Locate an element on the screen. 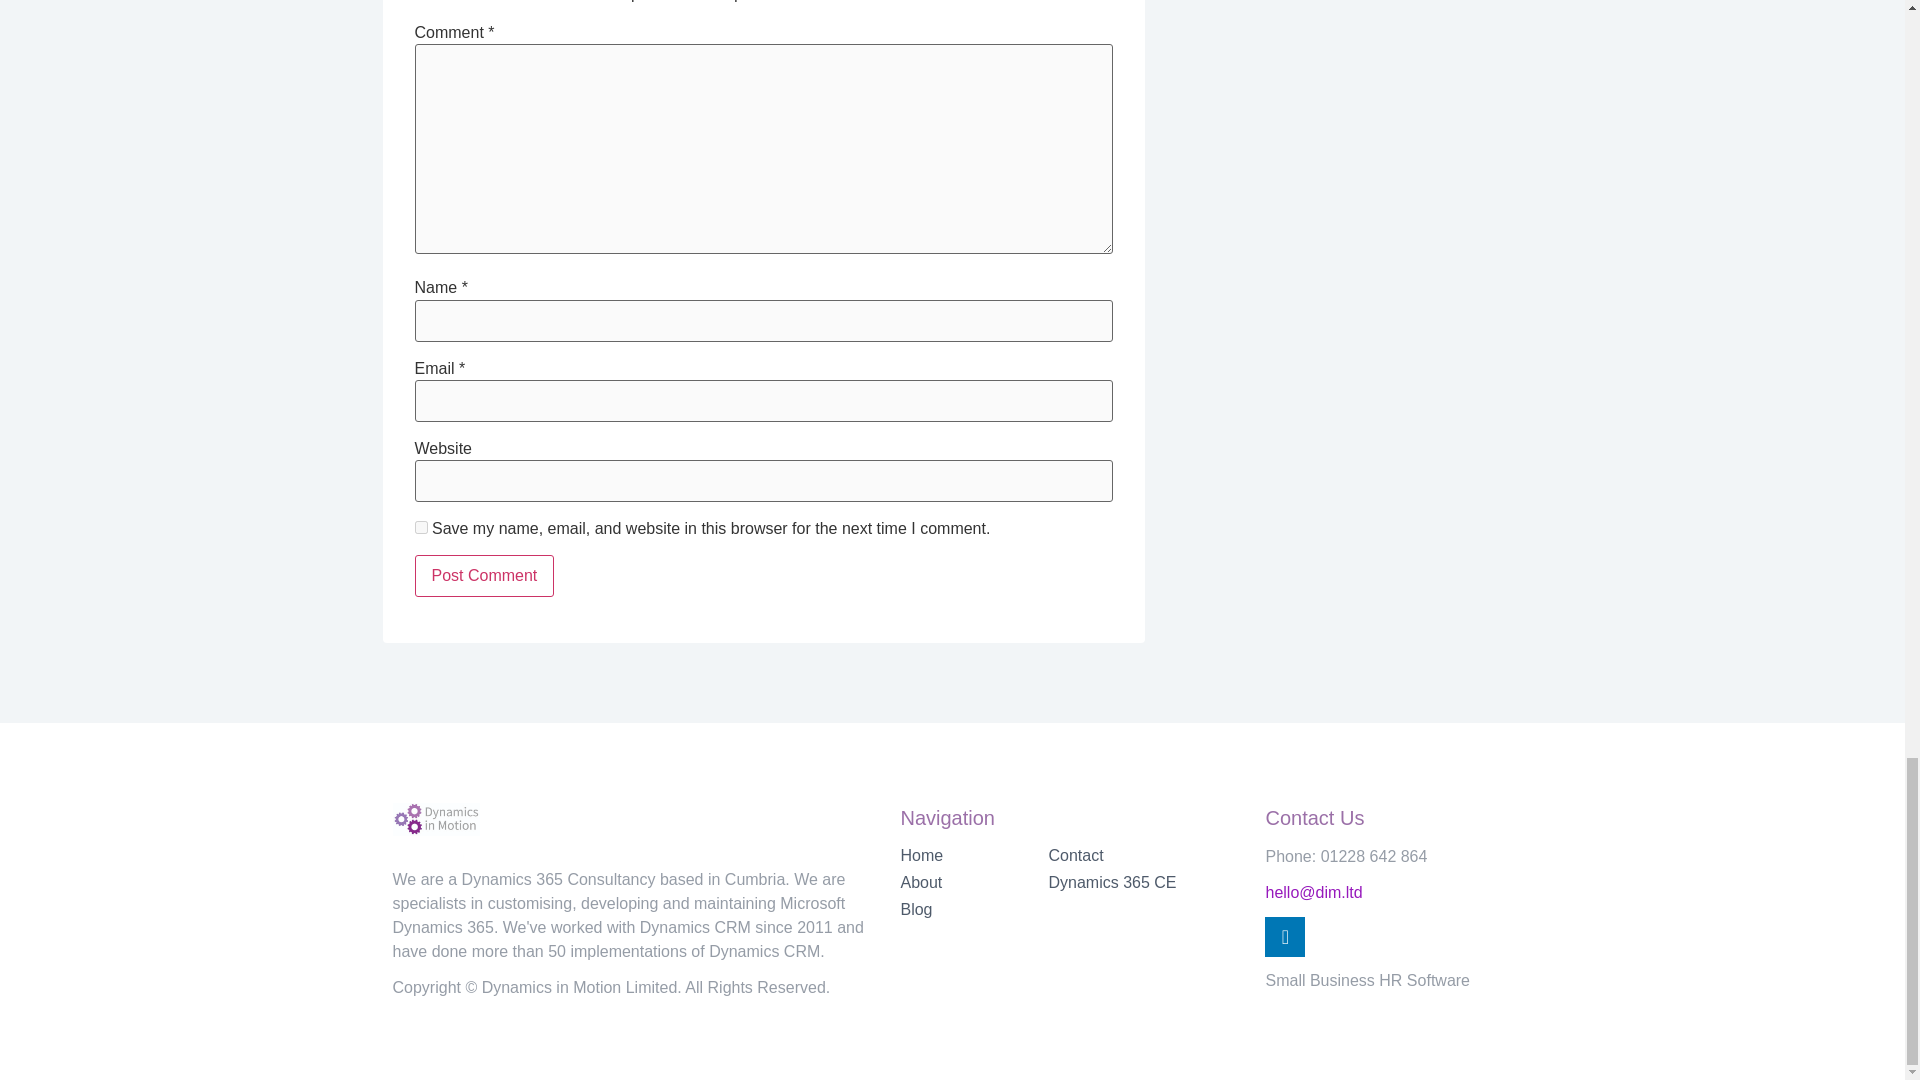  Dynamics 365 CE is located at coordinates (1146, 882).